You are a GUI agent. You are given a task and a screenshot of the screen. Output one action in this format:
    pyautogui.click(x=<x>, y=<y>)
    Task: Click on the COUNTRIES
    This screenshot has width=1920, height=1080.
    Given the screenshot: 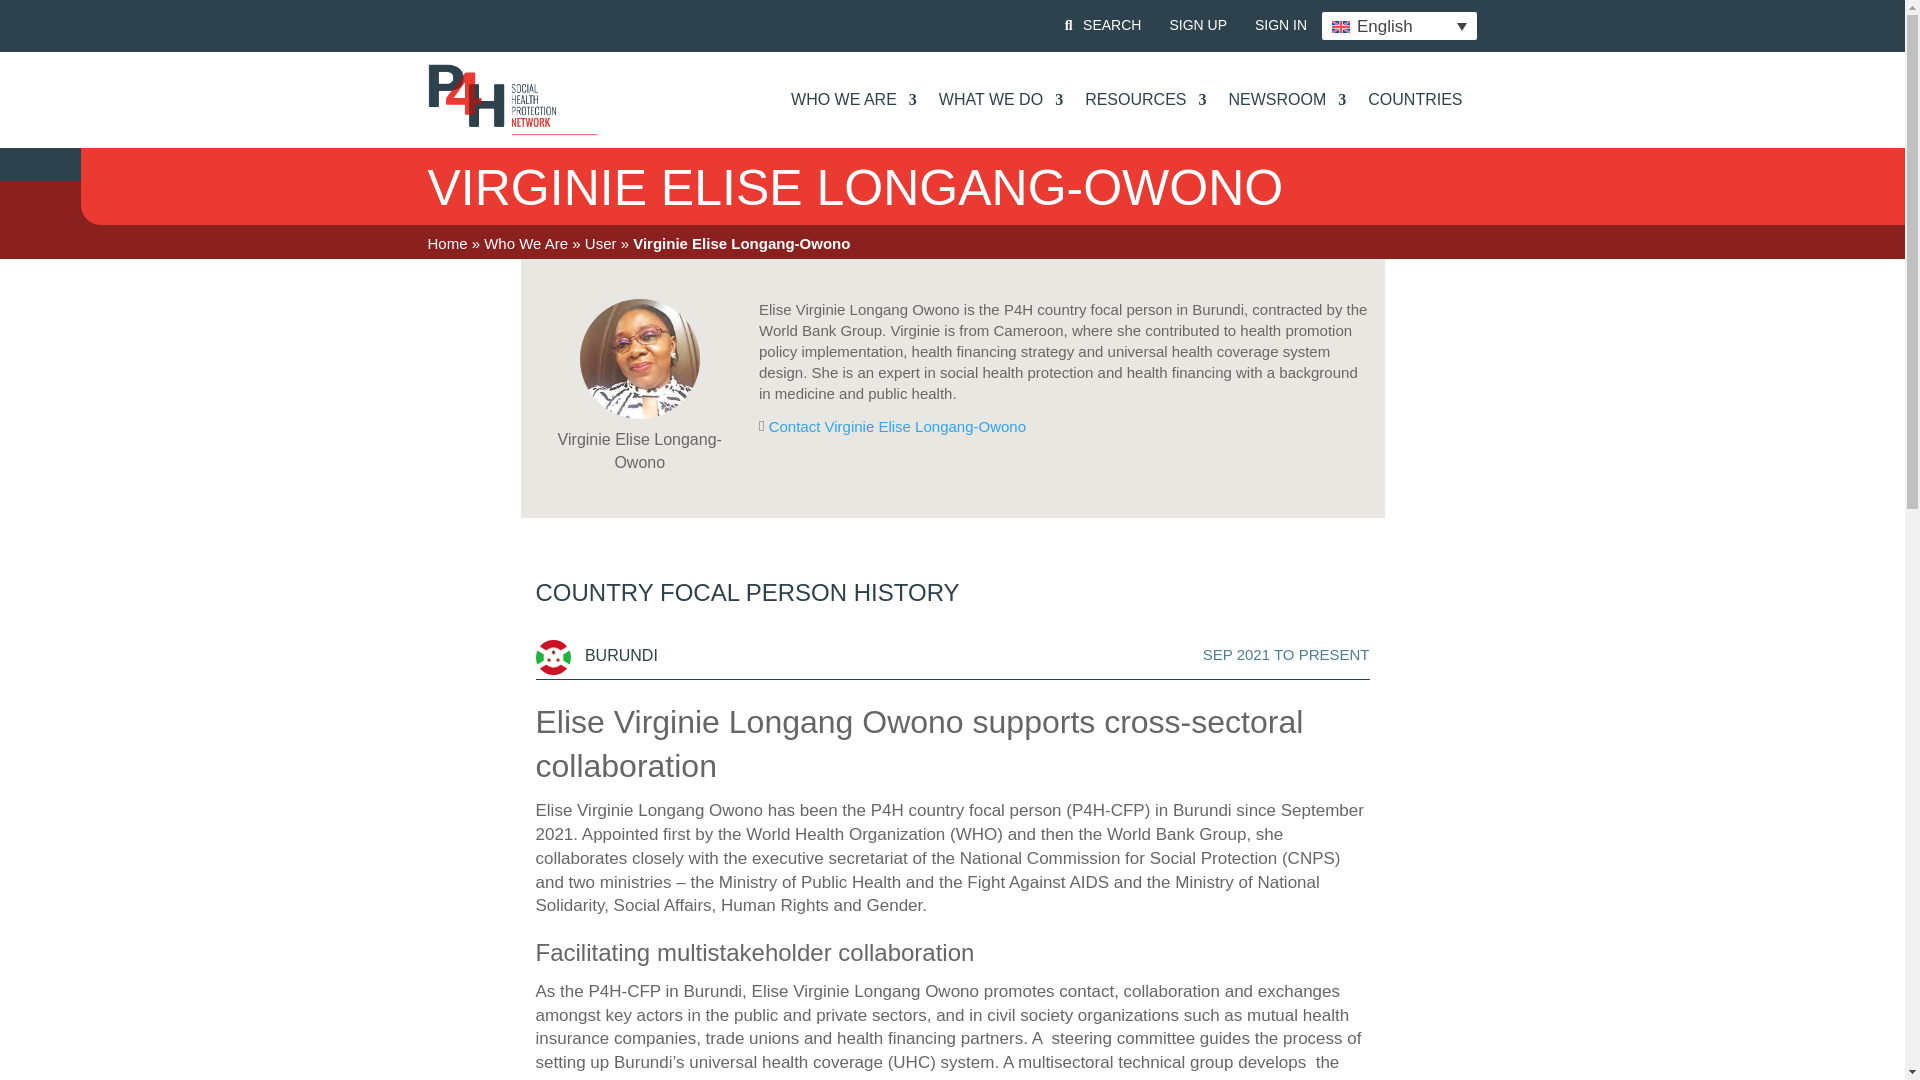 What is the action you would take?
    pyautogui.click(x=1414, y=100)
    